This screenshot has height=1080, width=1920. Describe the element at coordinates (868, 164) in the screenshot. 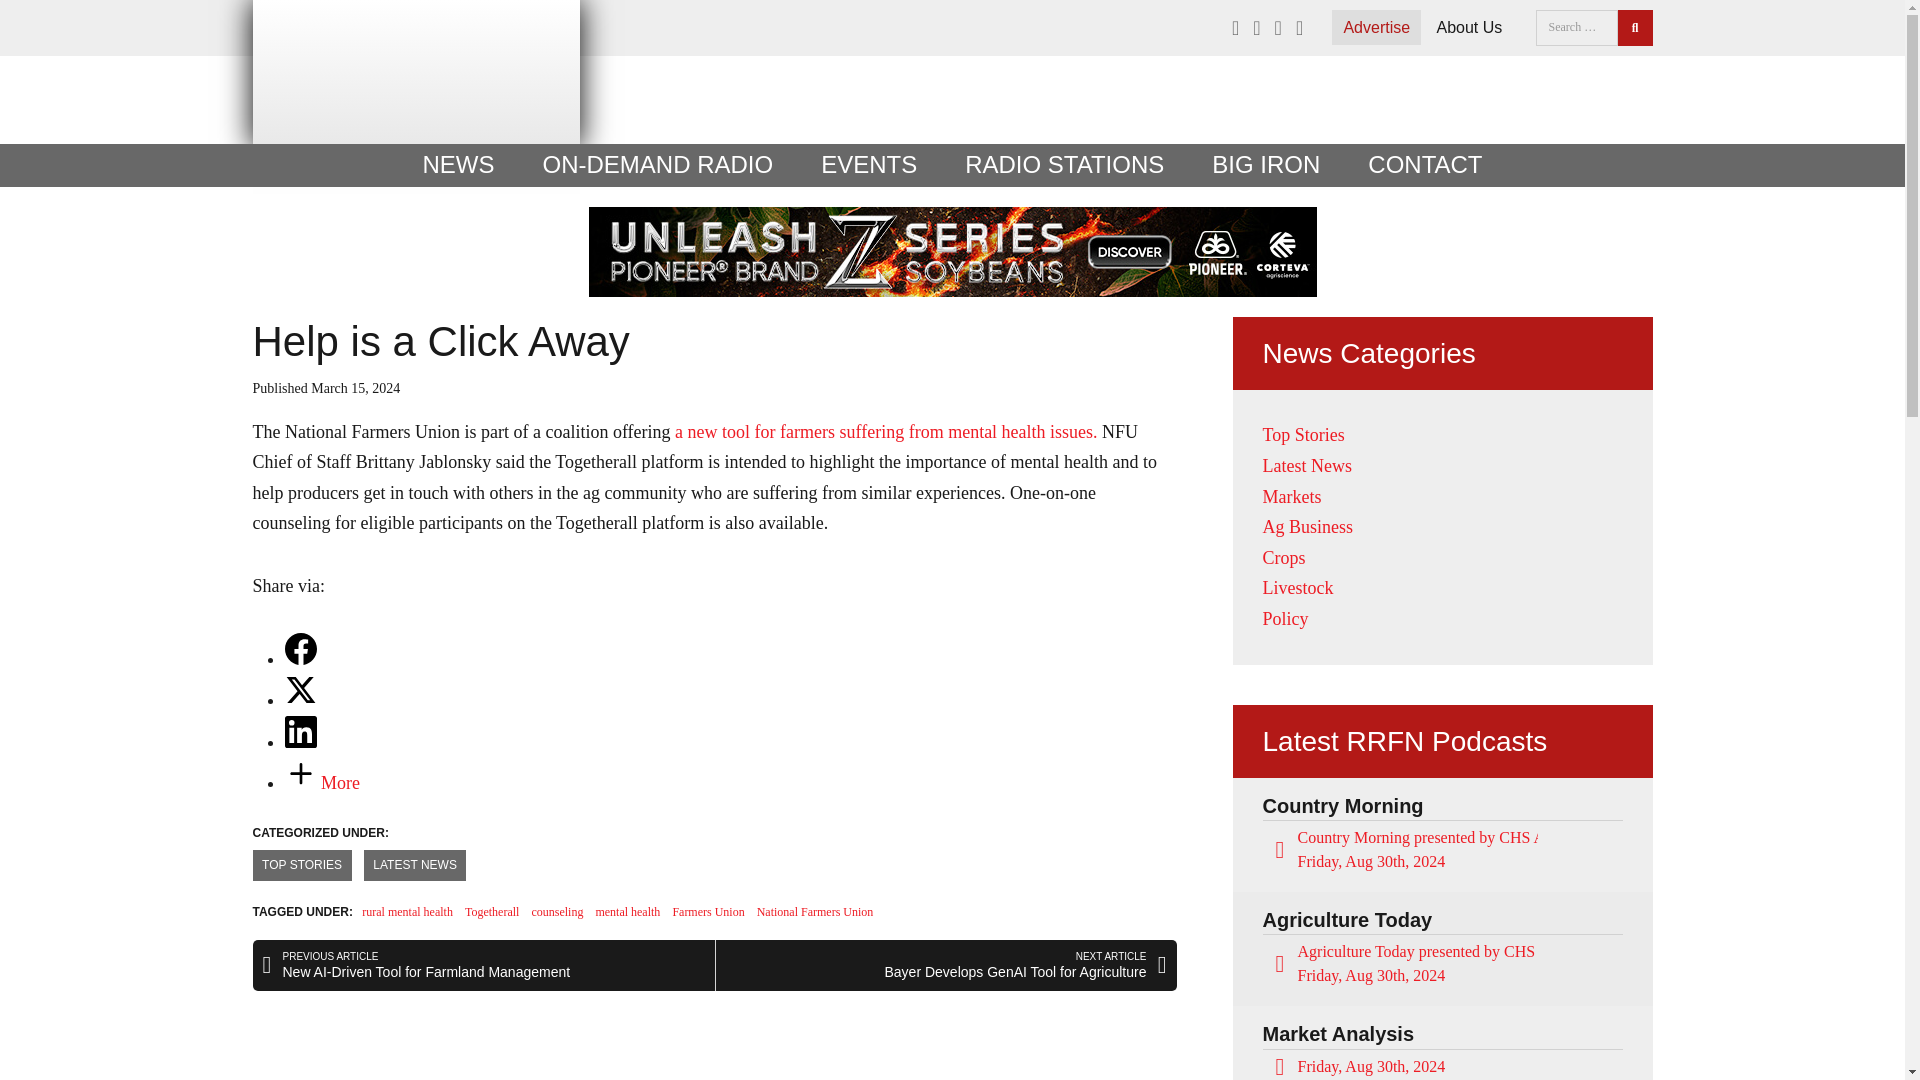

I see `EVENTS` at that location.